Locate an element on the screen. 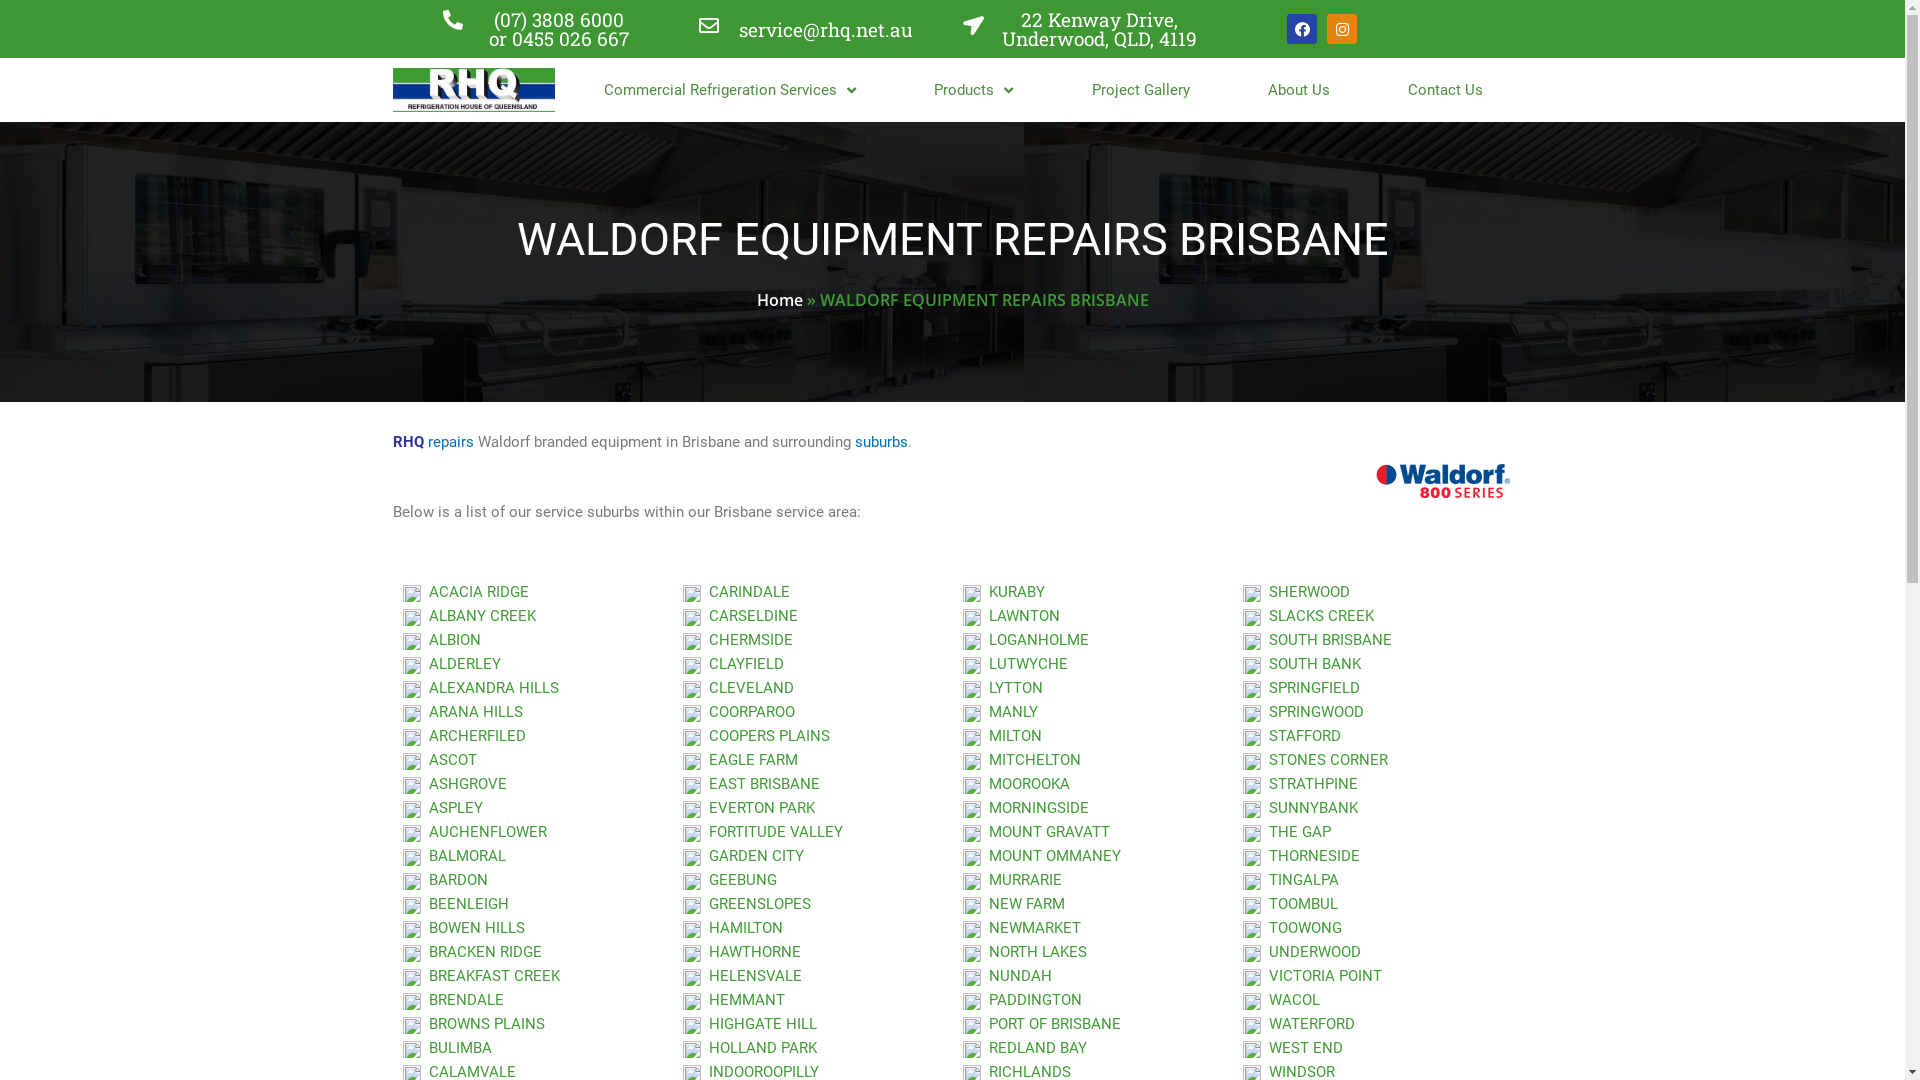    FORTITUDE VALLEY is located at coordinates (762, 832).